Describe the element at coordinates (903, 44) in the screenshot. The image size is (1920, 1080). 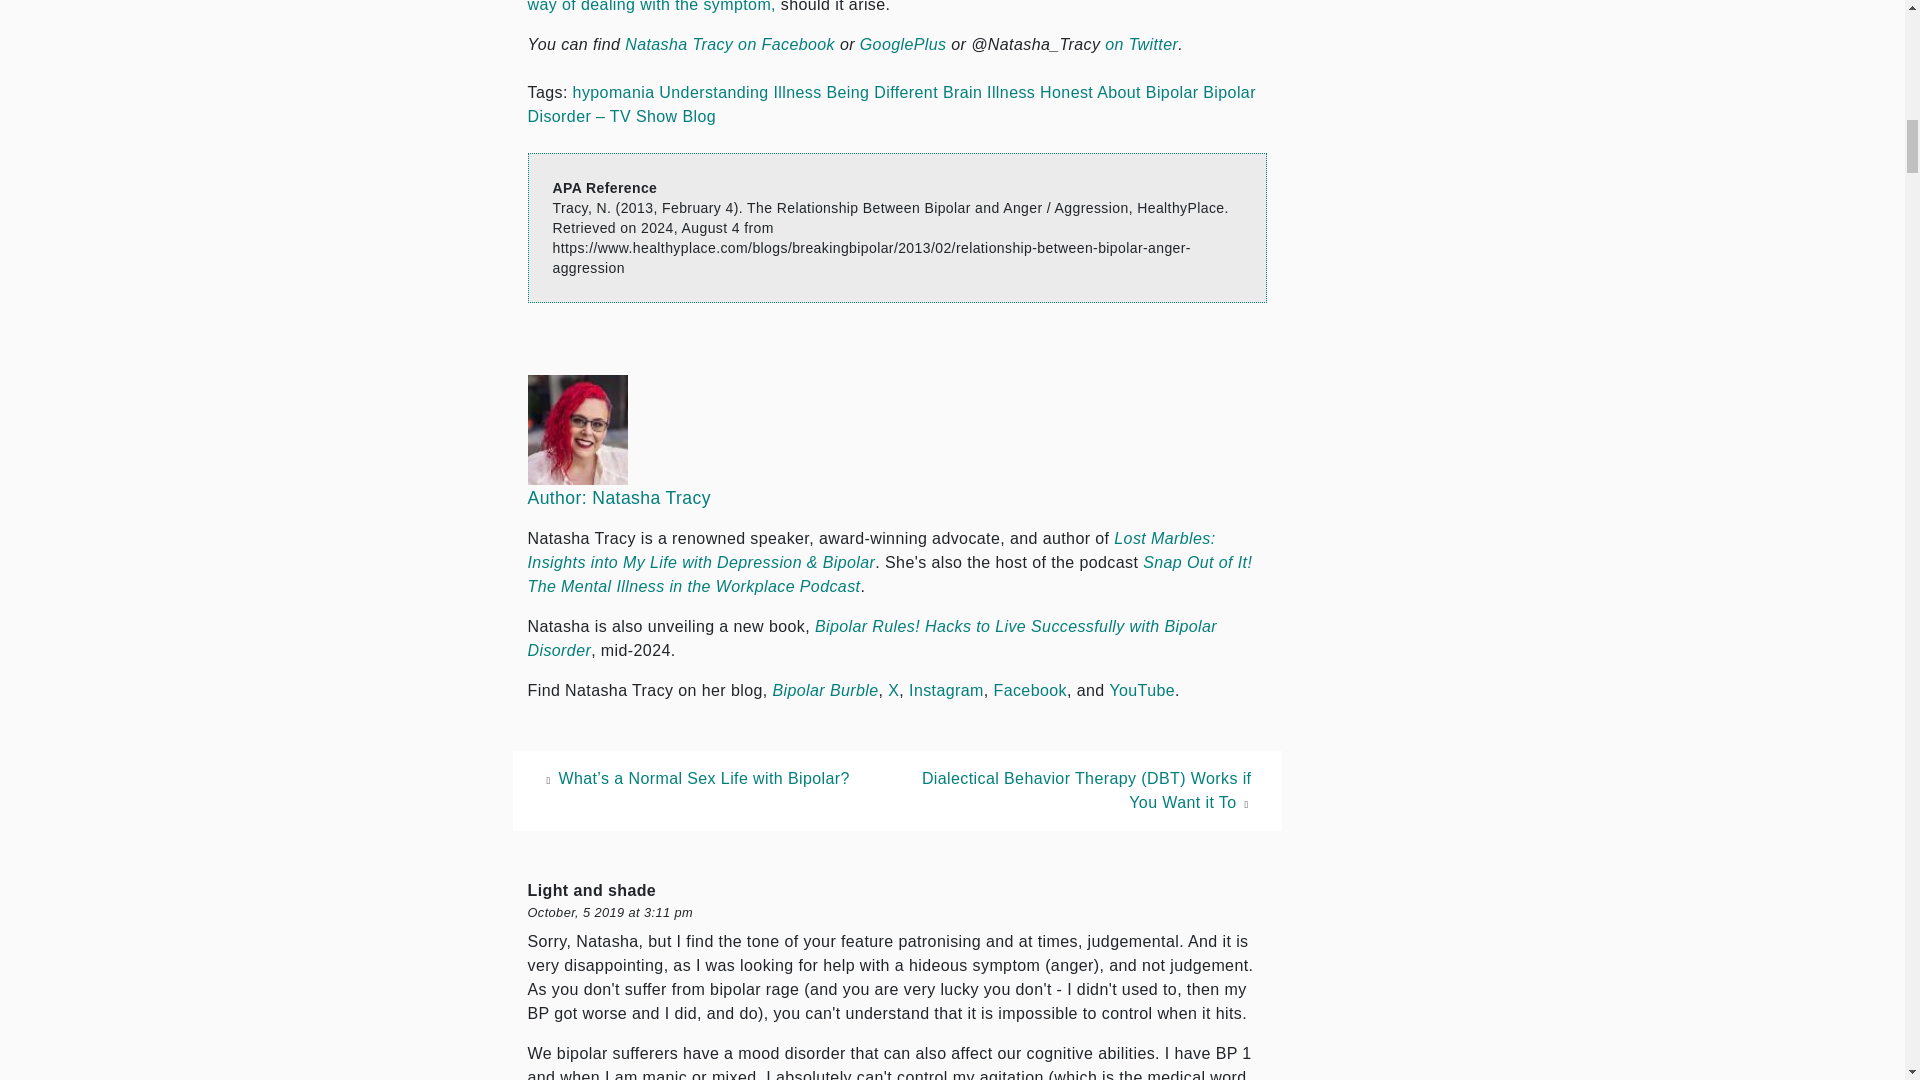
I see `Natasha Tracy on GooglePlus` at that location.